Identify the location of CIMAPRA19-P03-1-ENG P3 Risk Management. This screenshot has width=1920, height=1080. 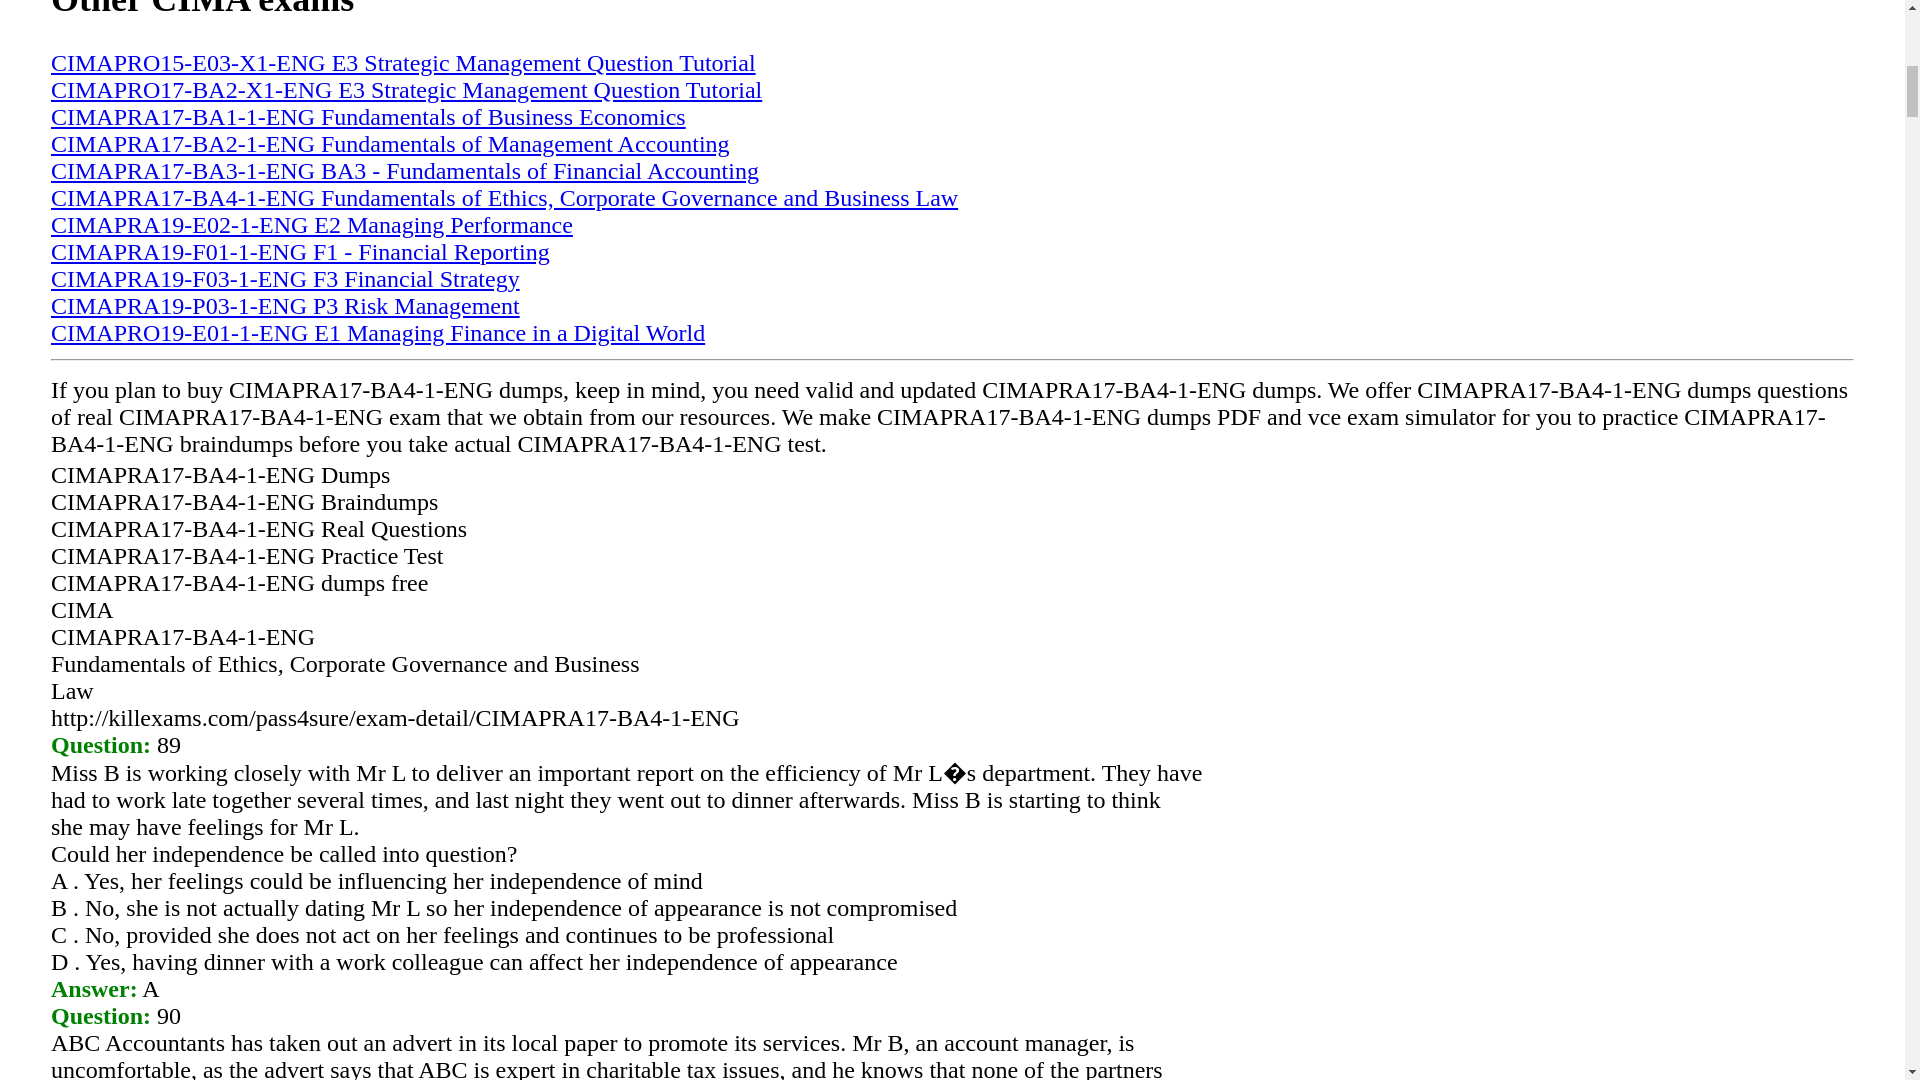
(286, 304).